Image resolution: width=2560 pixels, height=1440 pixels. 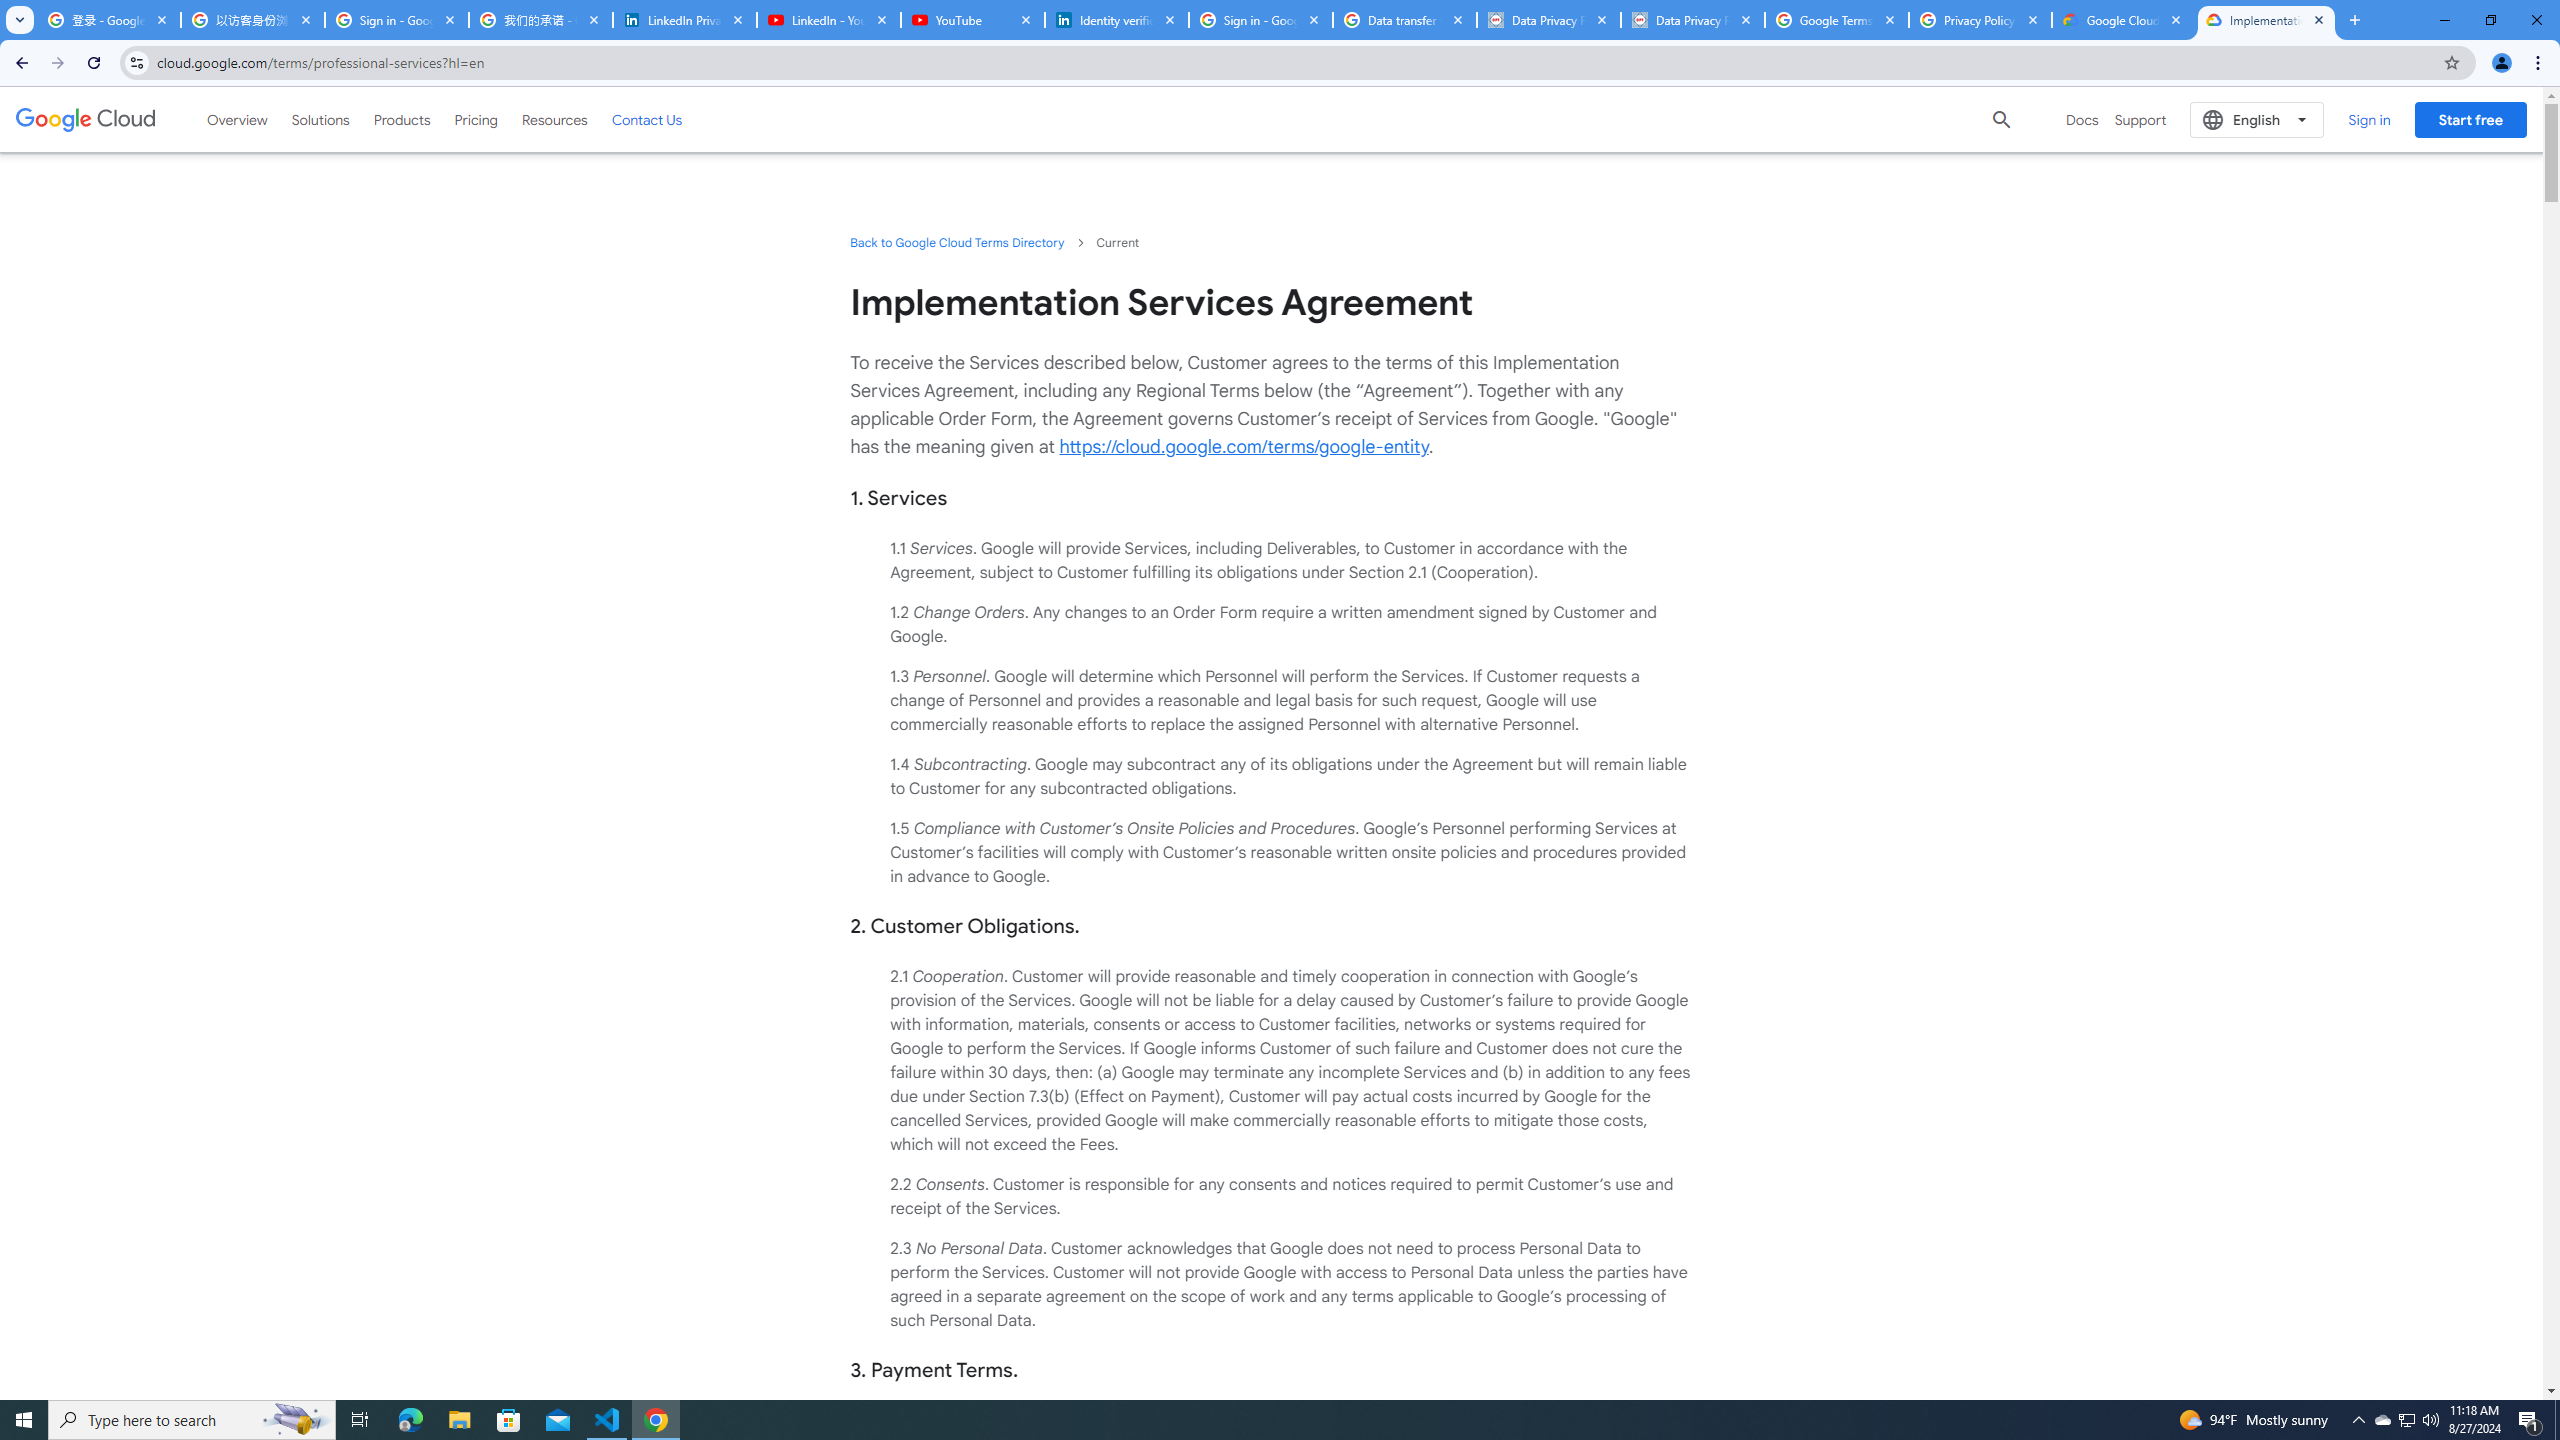 I want to click on LinkedIn Privacy Policy, so click(x=684, y=20).